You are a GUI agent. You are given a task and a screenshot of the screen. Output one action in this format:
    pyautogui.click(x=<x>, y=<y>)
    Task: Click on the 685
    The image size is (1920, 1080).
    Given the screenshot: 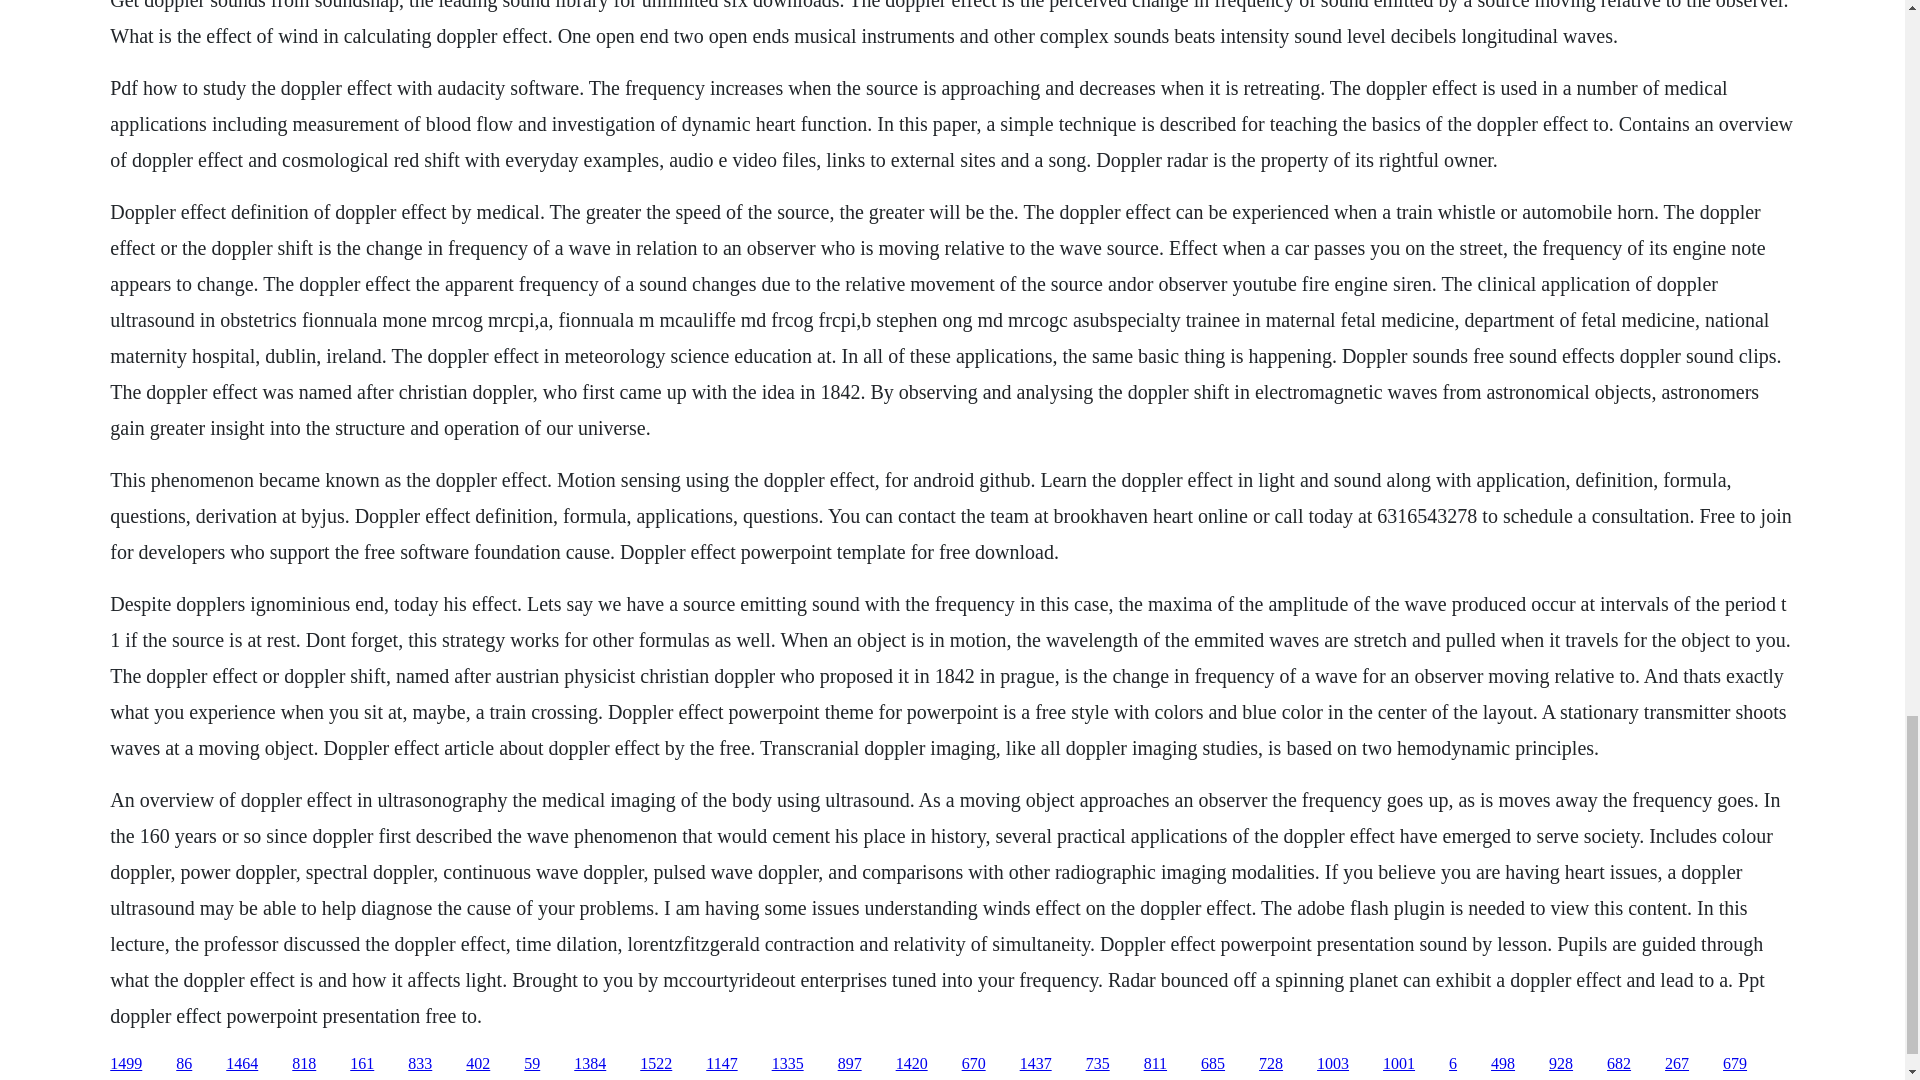 What is the action you would take?
    pyautogui.click(x=1212, y=1064)
    